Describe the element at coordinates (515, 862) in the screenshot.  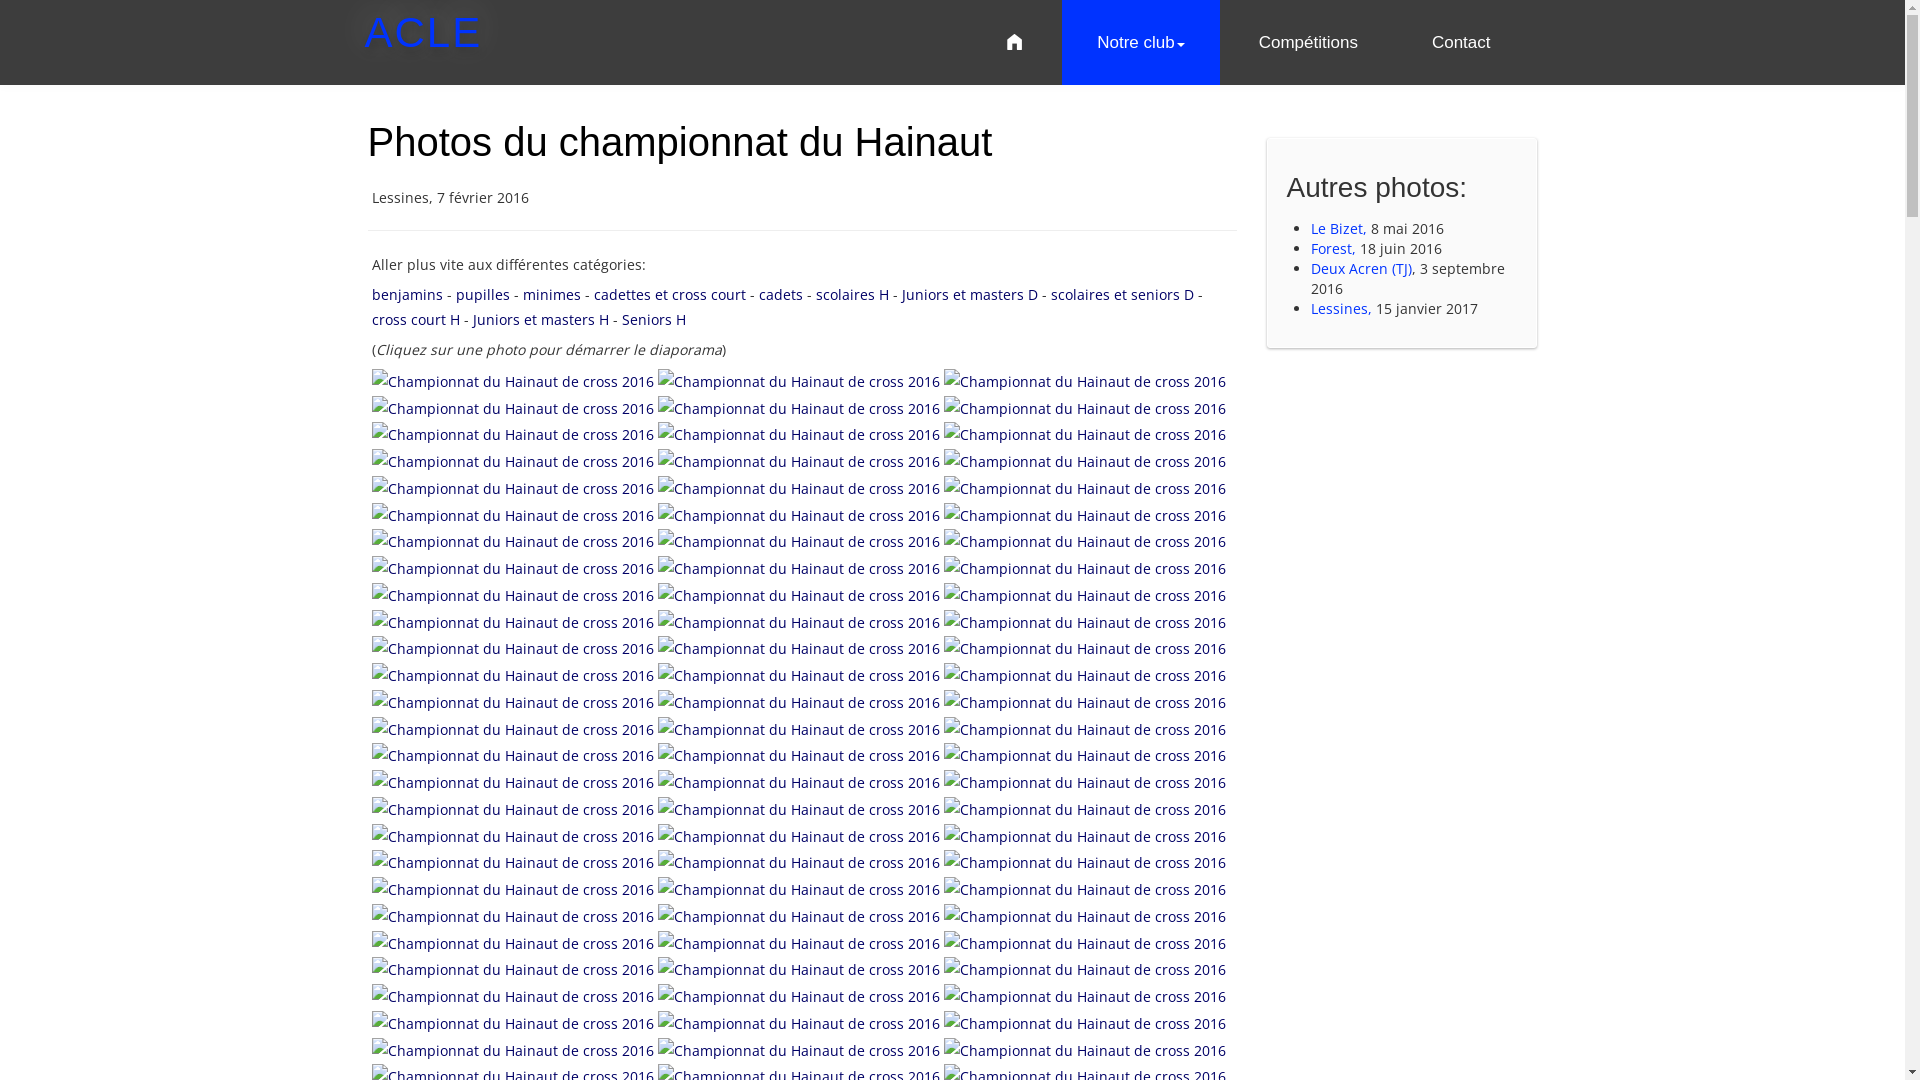
I see `Championnat du Hainaut de cross 2016` at that location.